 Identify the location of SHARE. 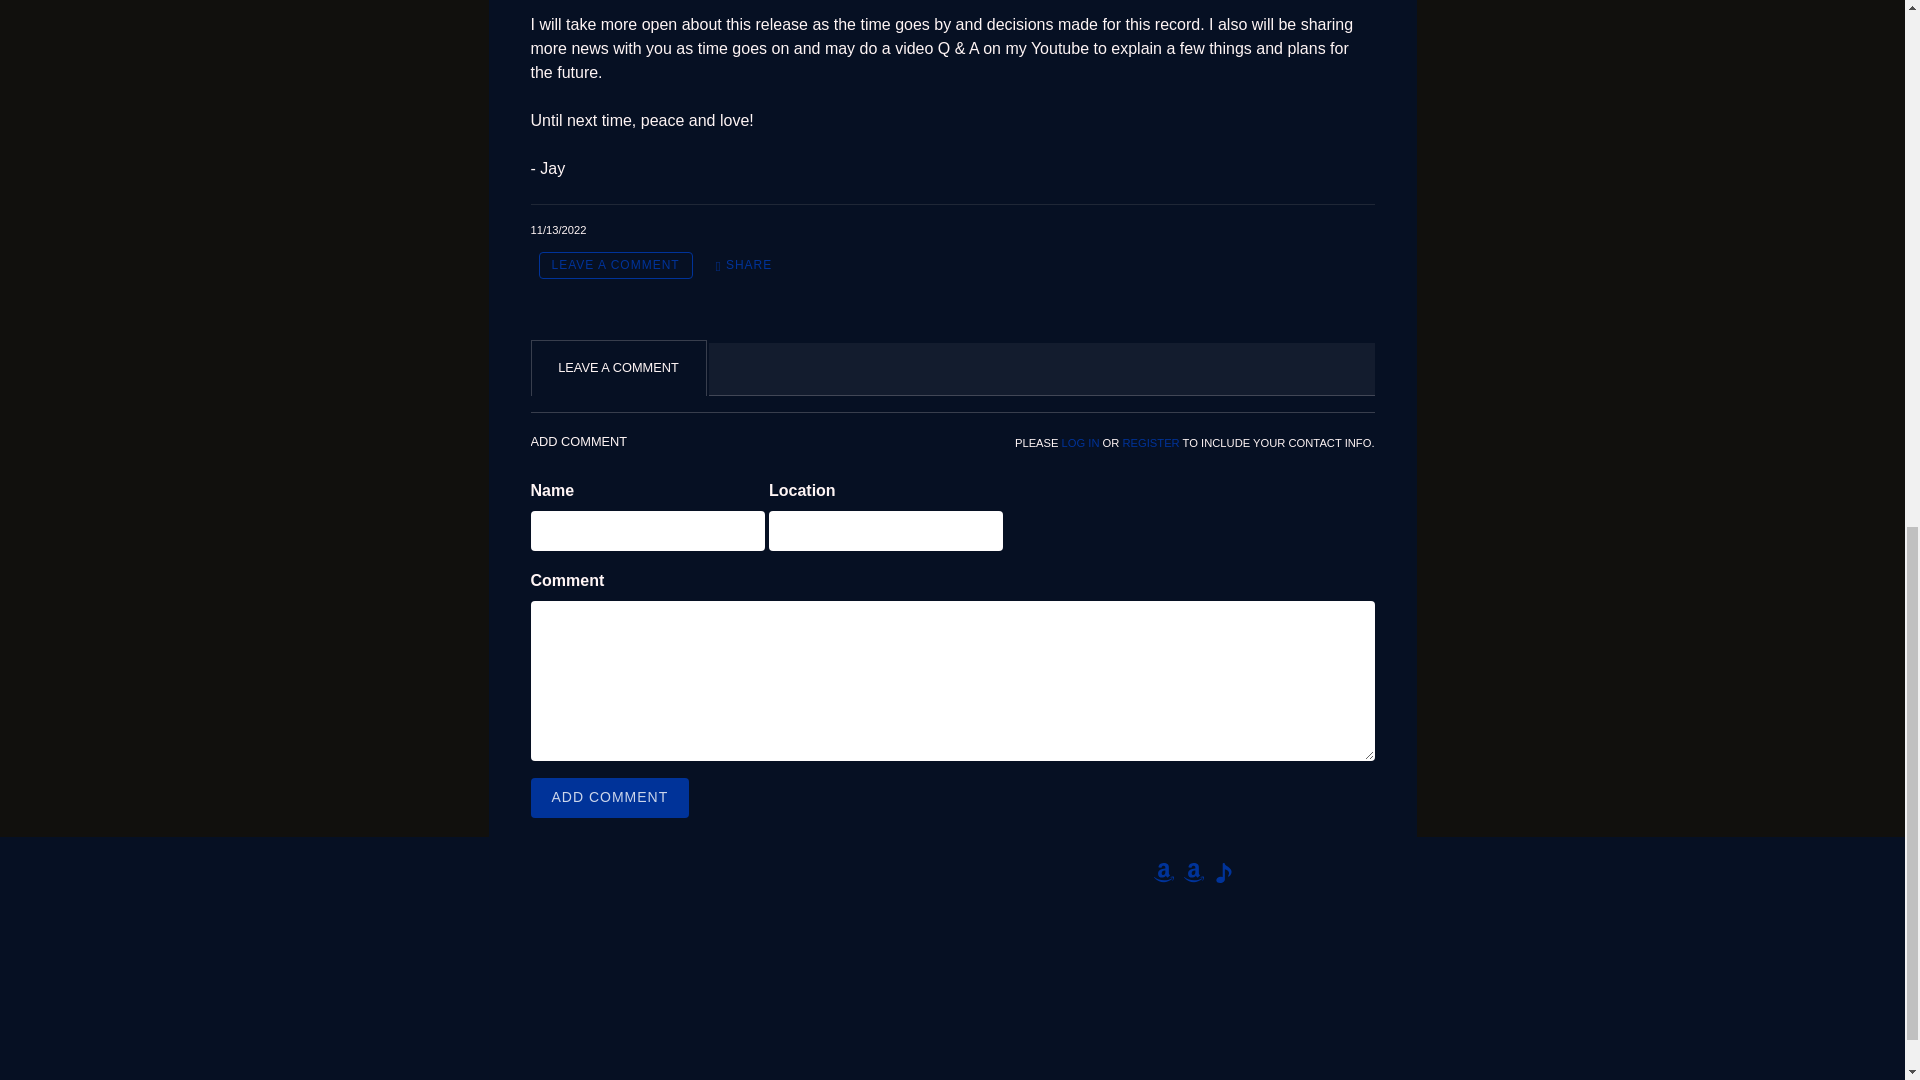
(744, 264).